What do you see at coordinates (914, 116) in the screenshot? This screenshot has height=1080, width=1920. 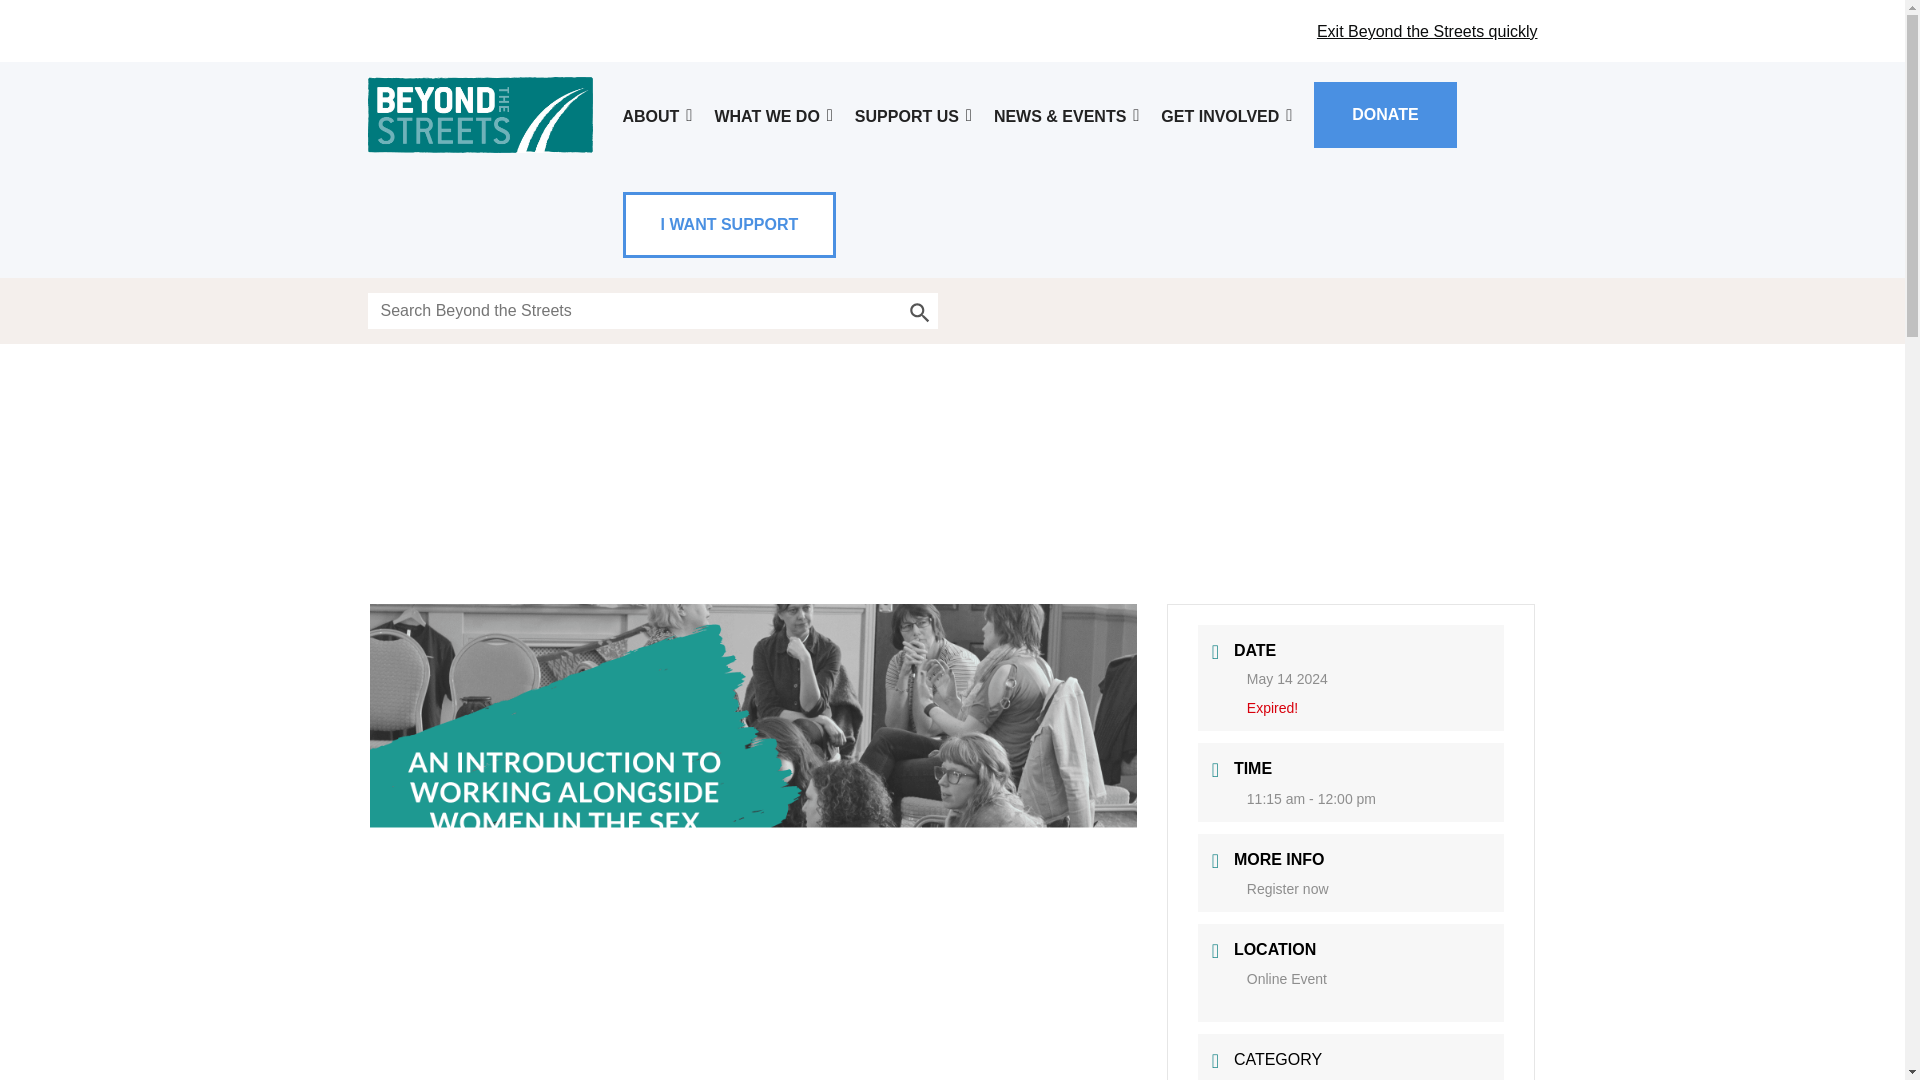 I see `SUPPORT US` at bounding box center [914, 116].